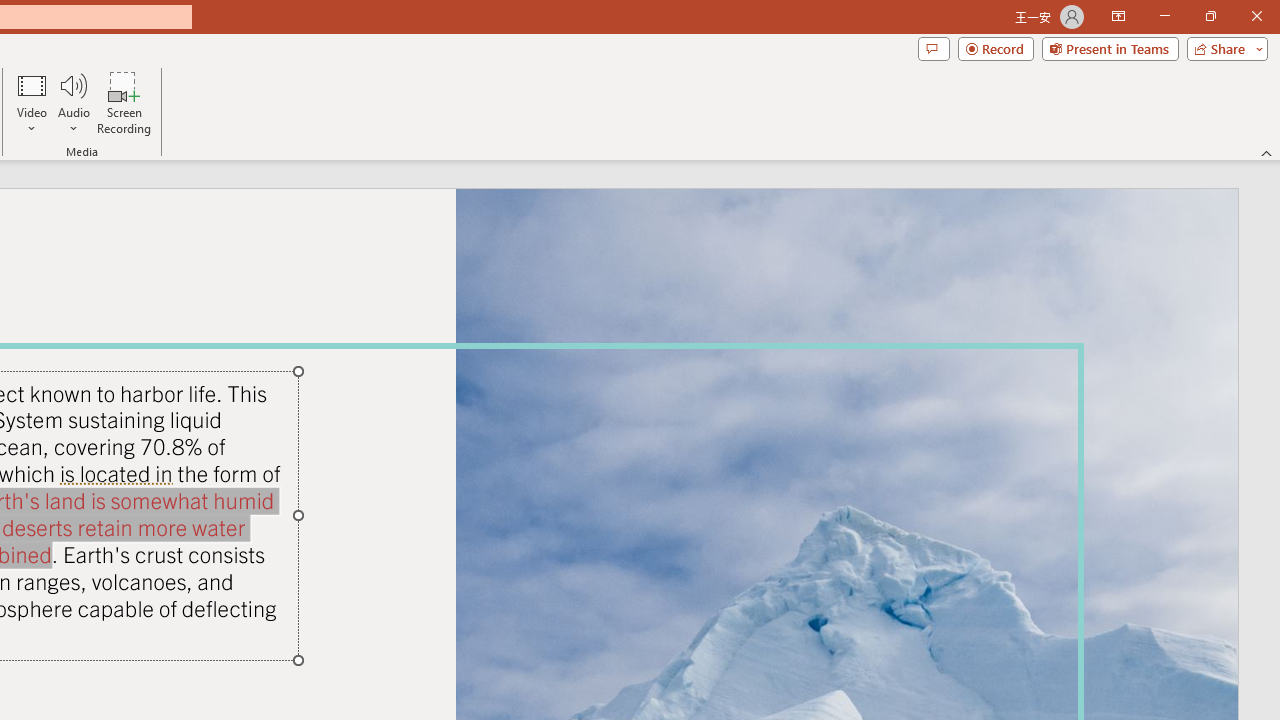 The width and height of the screenshot is (1280, 720). Describe the element at coordinates (32, 102) in the screenshot. I see `Video` at that location.